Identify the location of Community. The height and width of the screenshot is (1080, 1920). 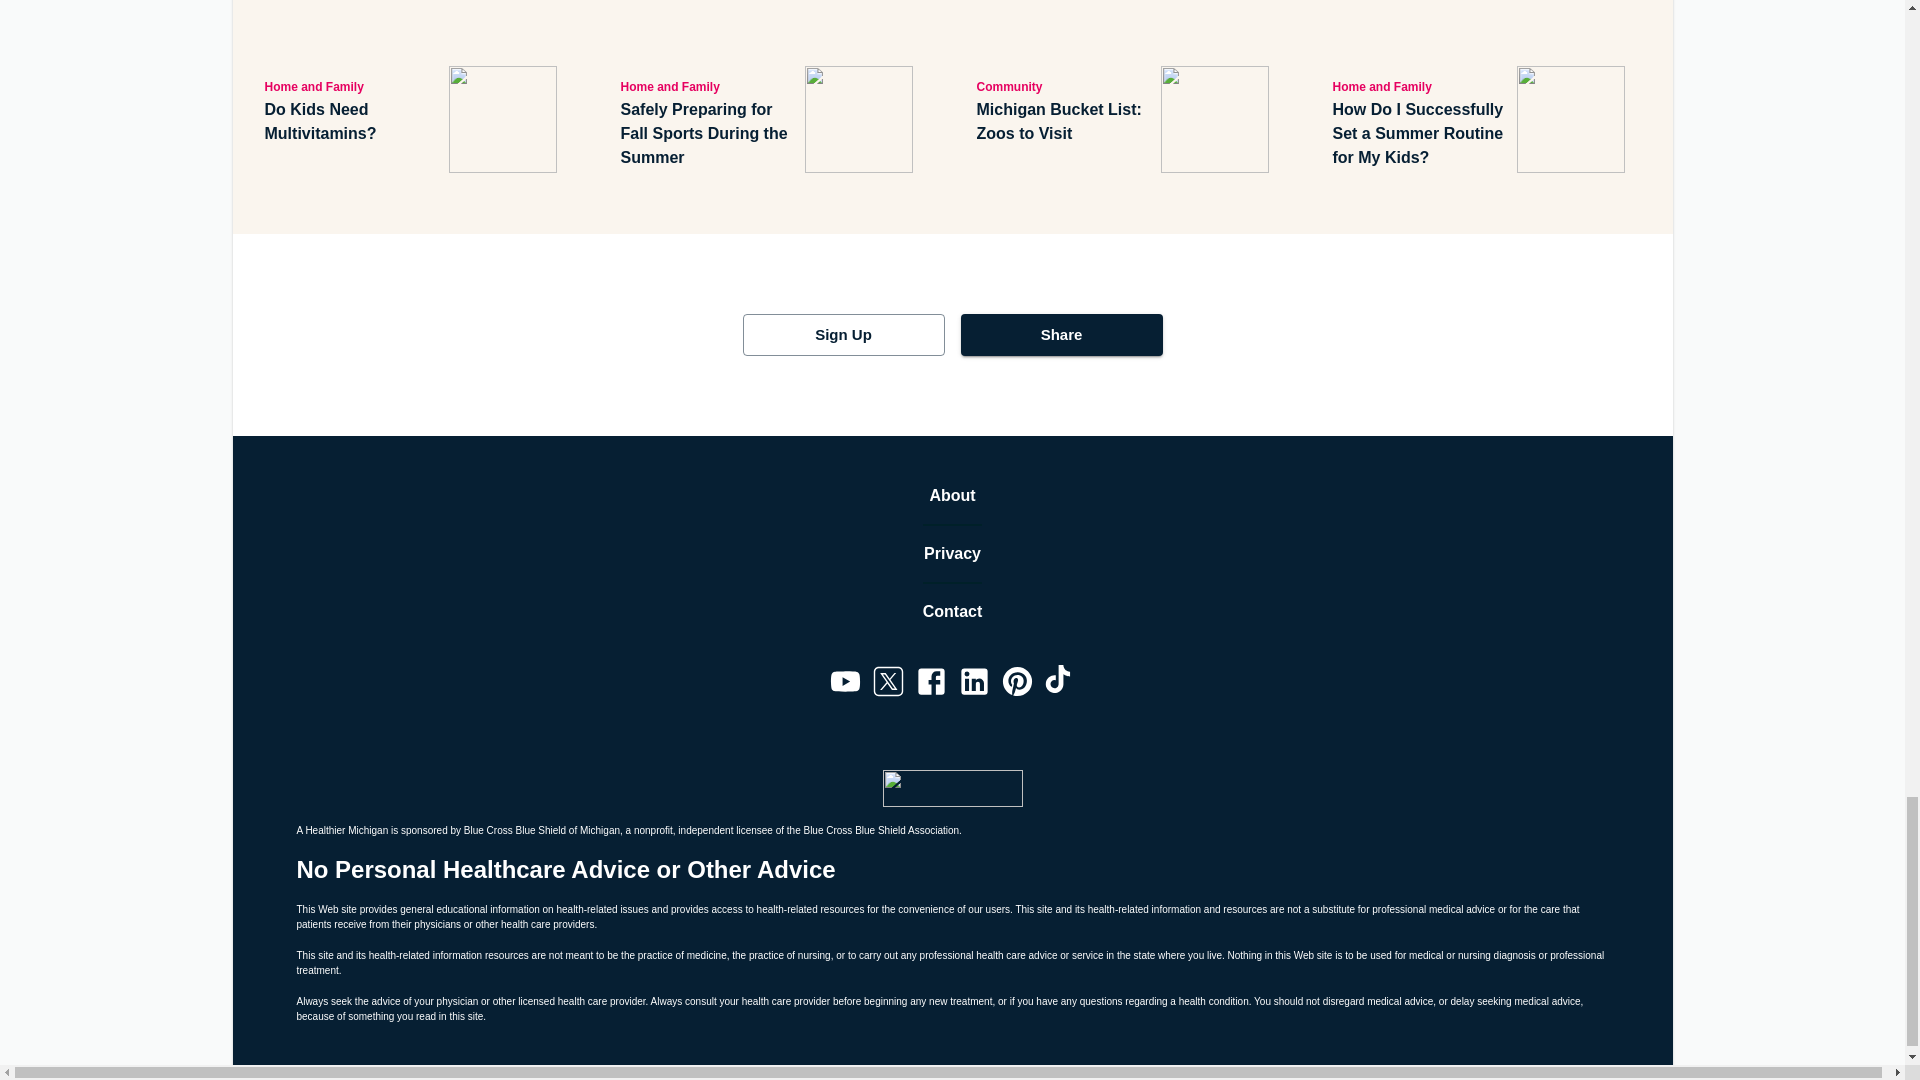
(1064, 86).